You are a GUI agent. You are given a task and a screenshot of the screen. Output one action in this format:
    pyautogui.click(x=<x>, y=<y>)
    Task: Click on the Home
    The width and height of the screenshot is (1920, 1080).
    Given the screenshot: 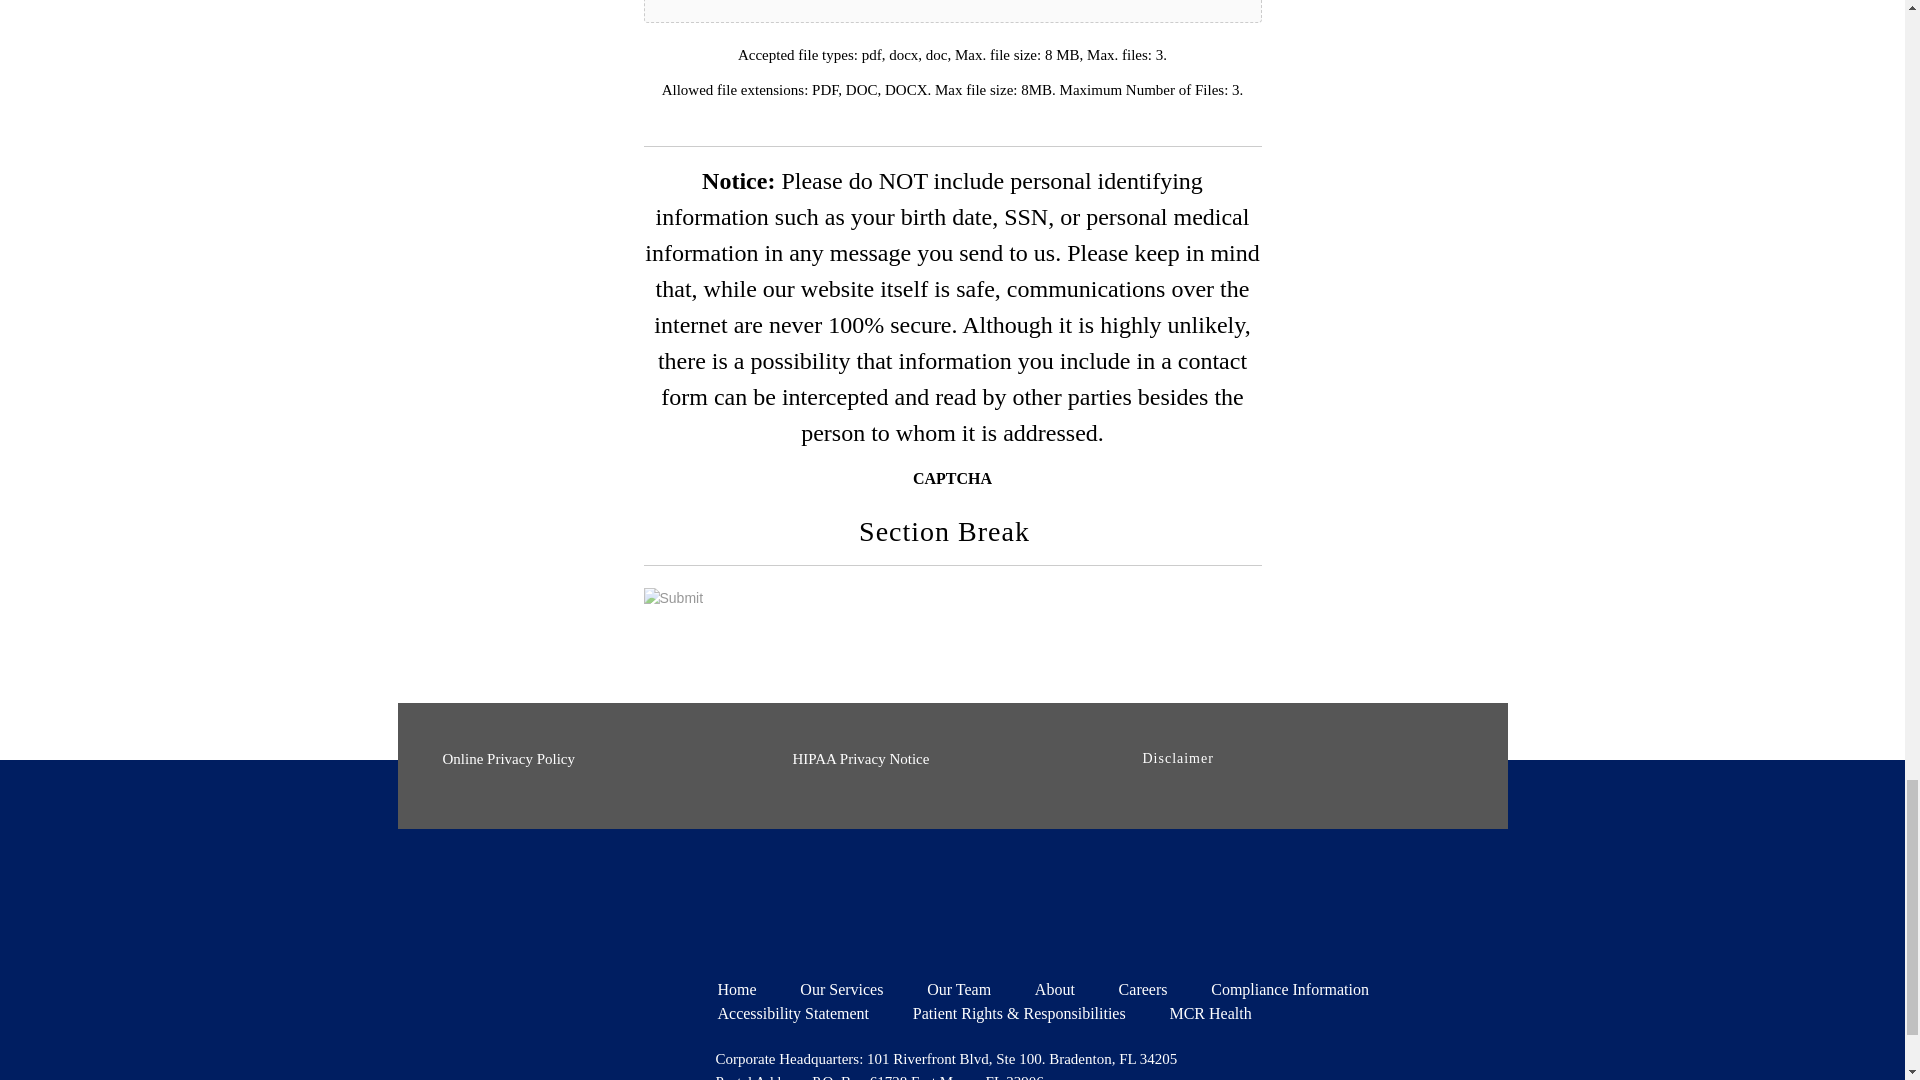 What is the action you would take?
    pyautogui.click(x=737, y=988)
    